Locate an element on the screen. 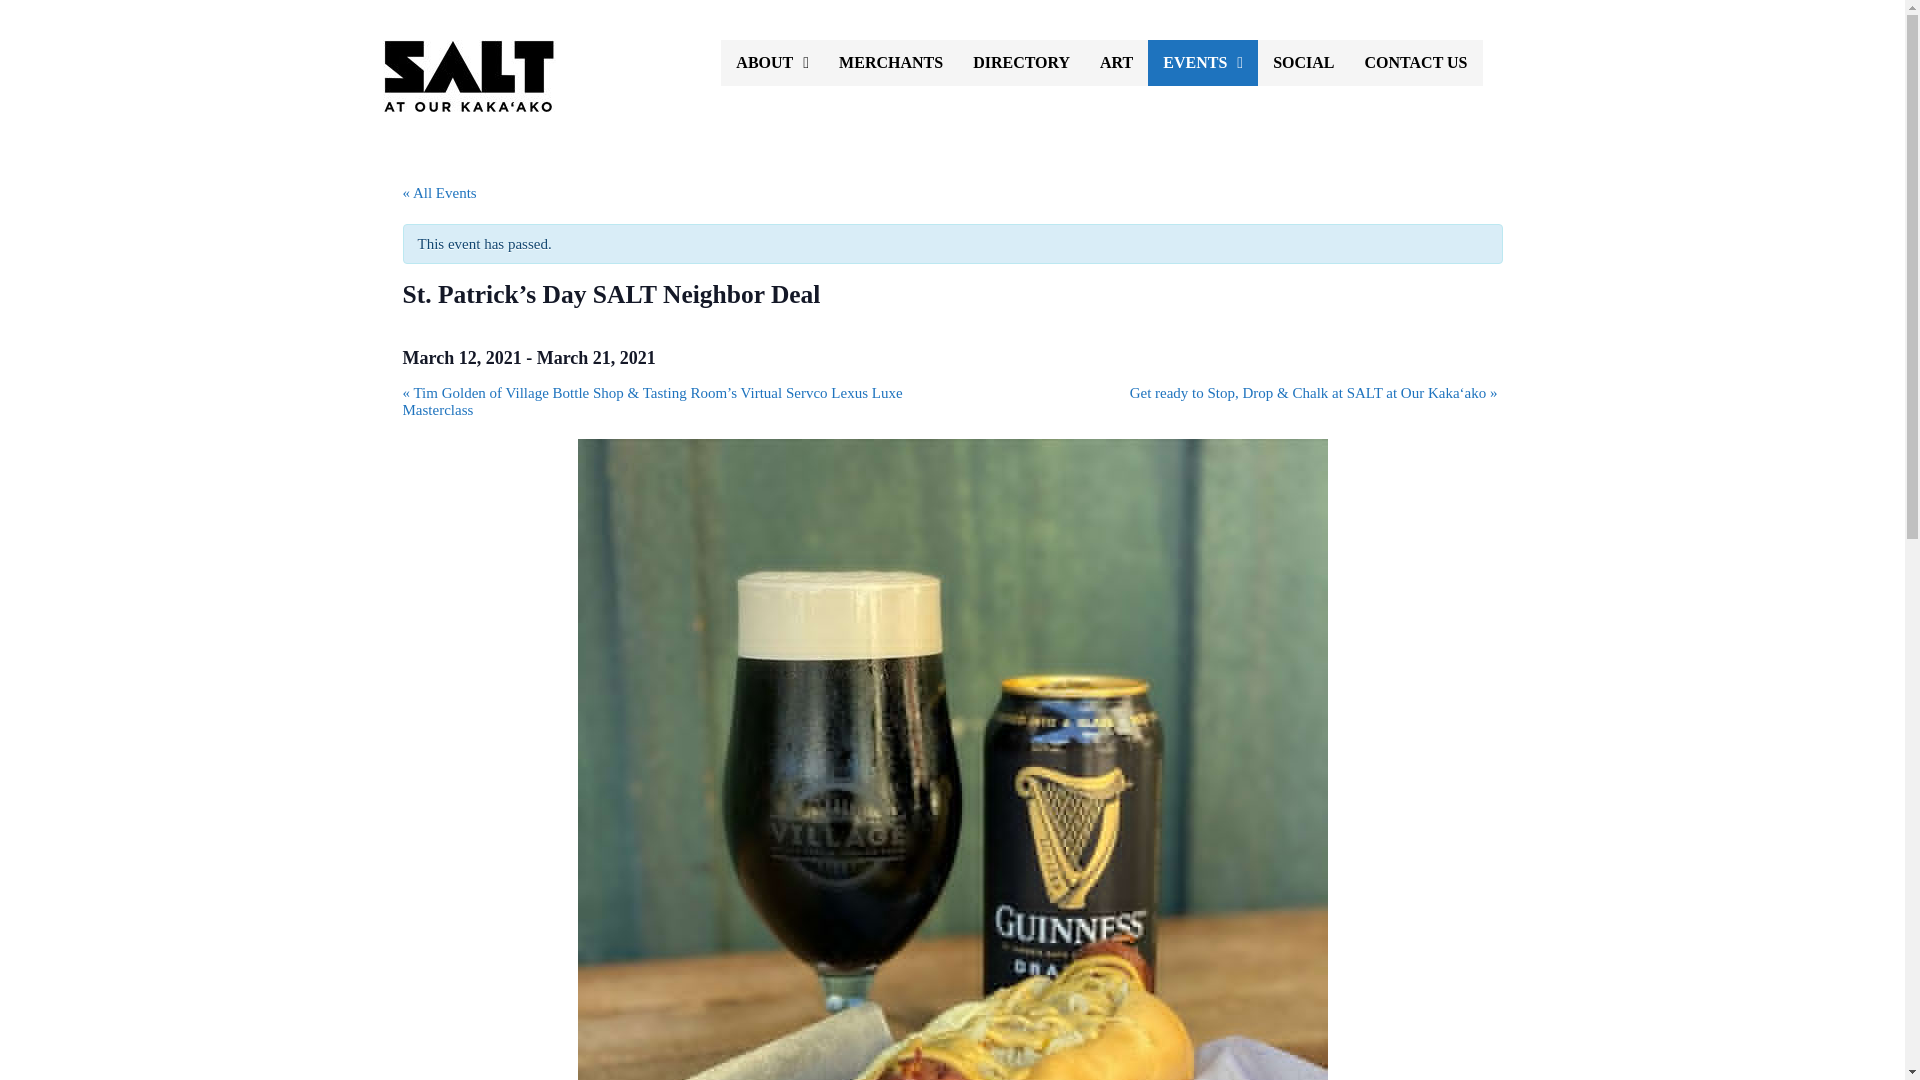  ART is located at coordinates (1116, 62).